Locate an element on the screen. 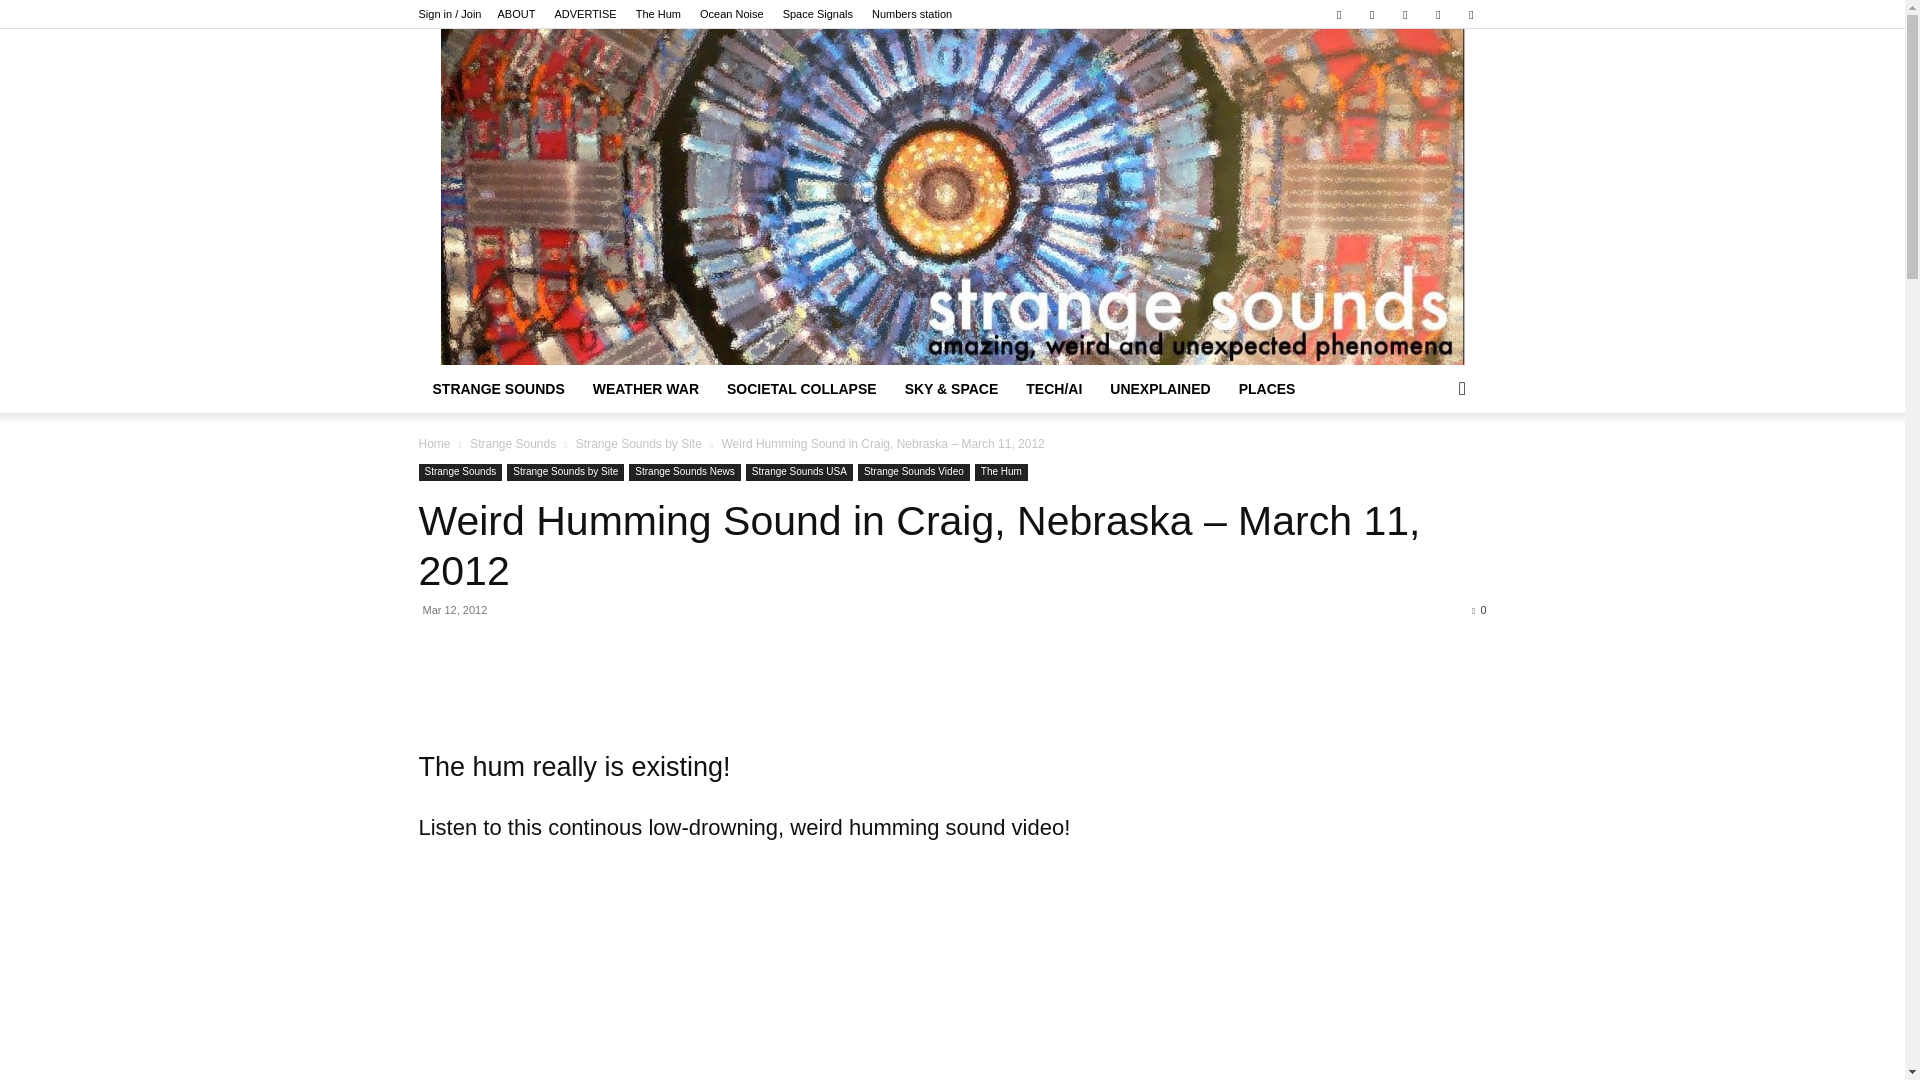  The Hum is located at coordinates (658, 14).